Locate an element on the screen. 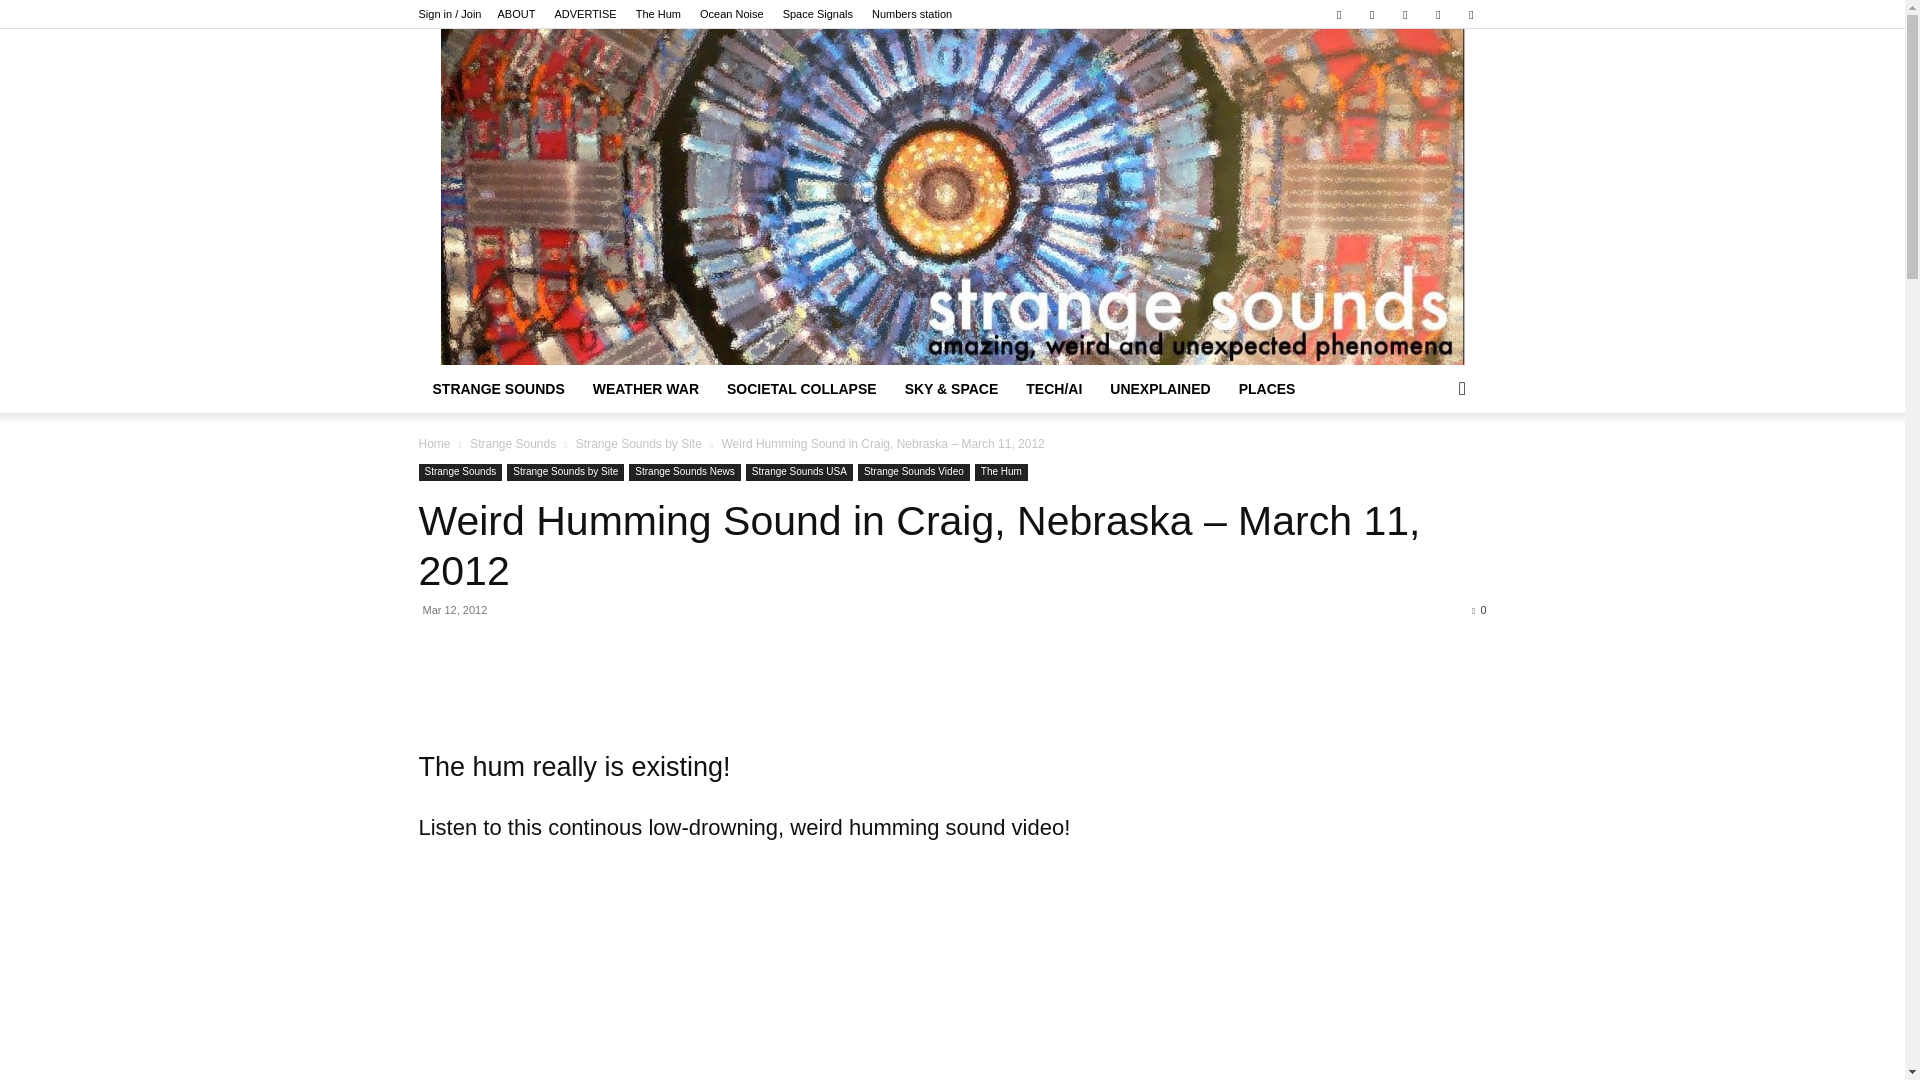  The Hum is located at coordinates (658, 14).